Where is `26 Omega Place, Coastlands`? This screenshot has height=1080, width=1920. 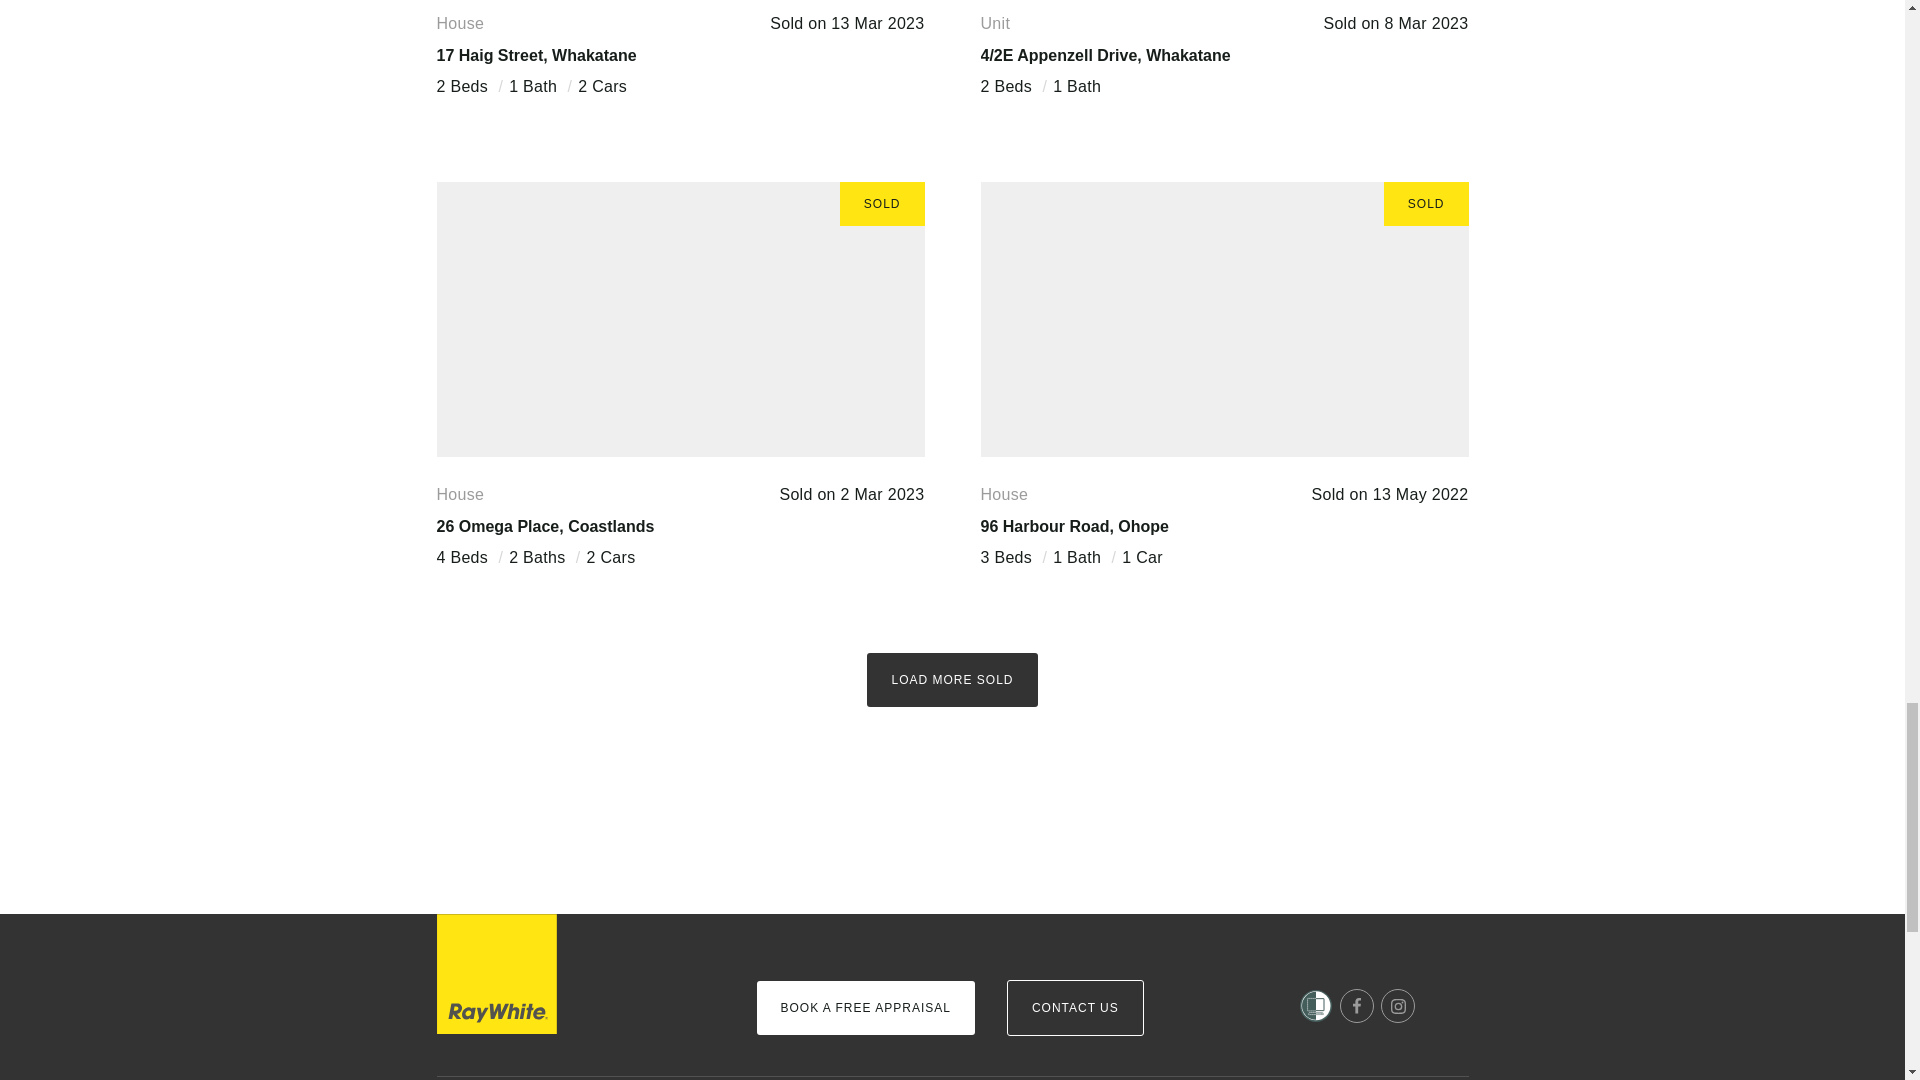 26 Omega Place, Coastlands is located at coordinates (544, 526).